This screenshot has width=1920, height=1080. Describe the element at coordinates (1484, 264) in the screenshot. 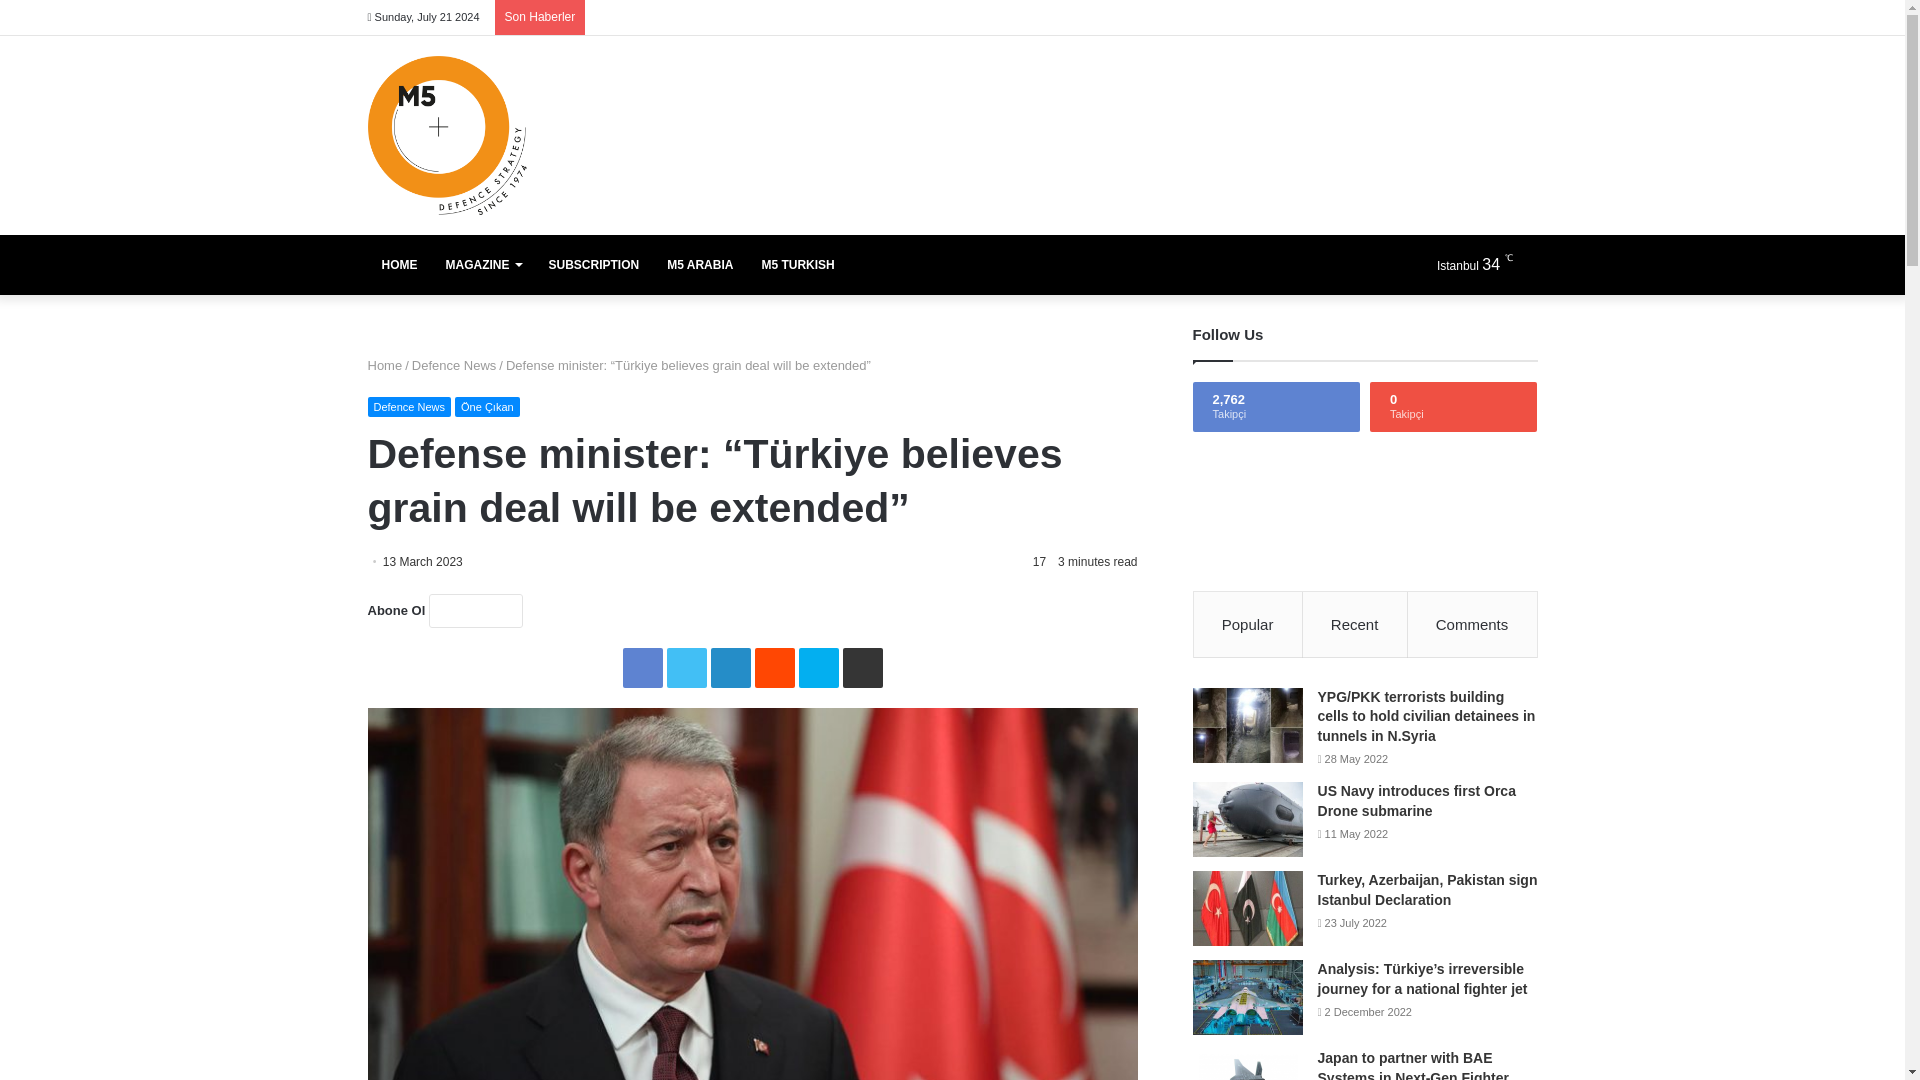

I see `Clear Sky` at that location.